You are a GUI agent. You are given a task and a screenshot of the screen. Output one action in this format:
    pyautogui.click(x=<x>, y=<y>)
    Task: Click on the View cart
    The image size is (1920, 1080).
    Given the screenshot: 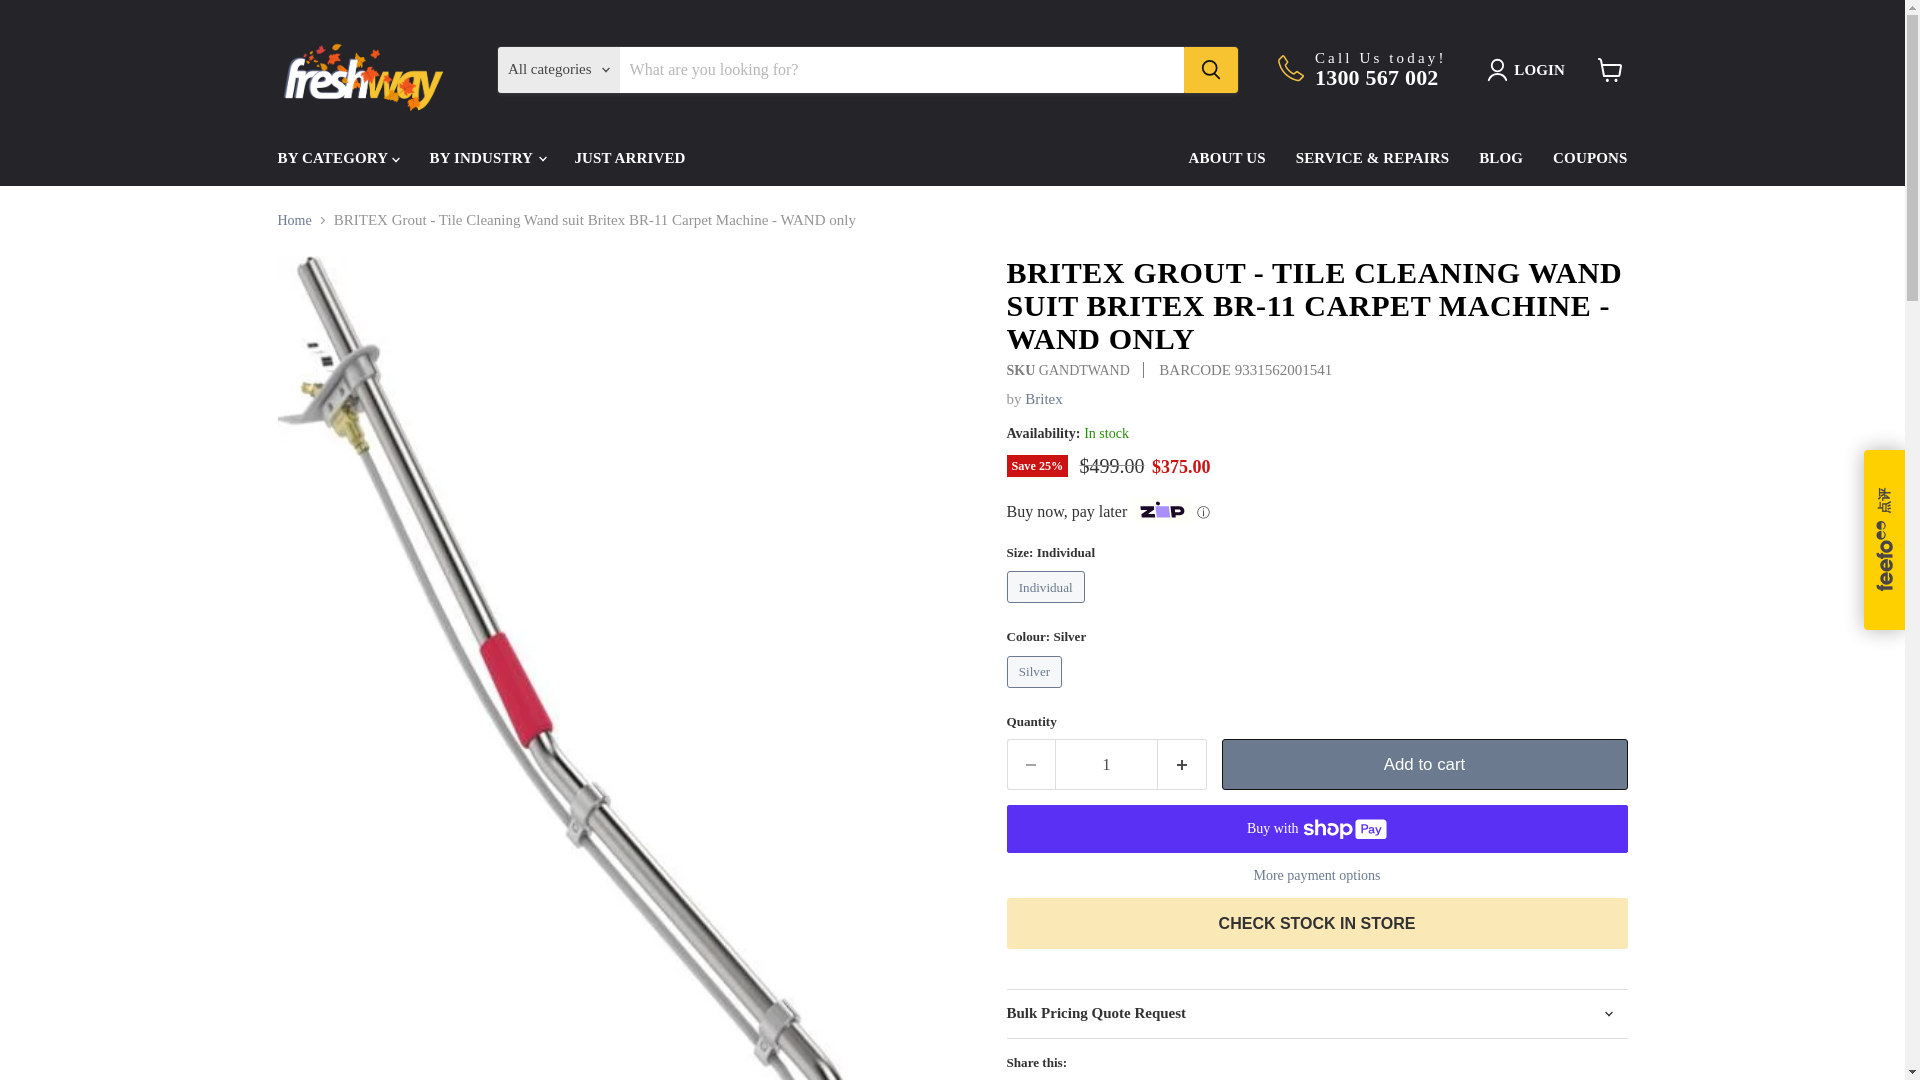 What is the action you would take?
    pyautogui.click(x=1610, y=69)
    